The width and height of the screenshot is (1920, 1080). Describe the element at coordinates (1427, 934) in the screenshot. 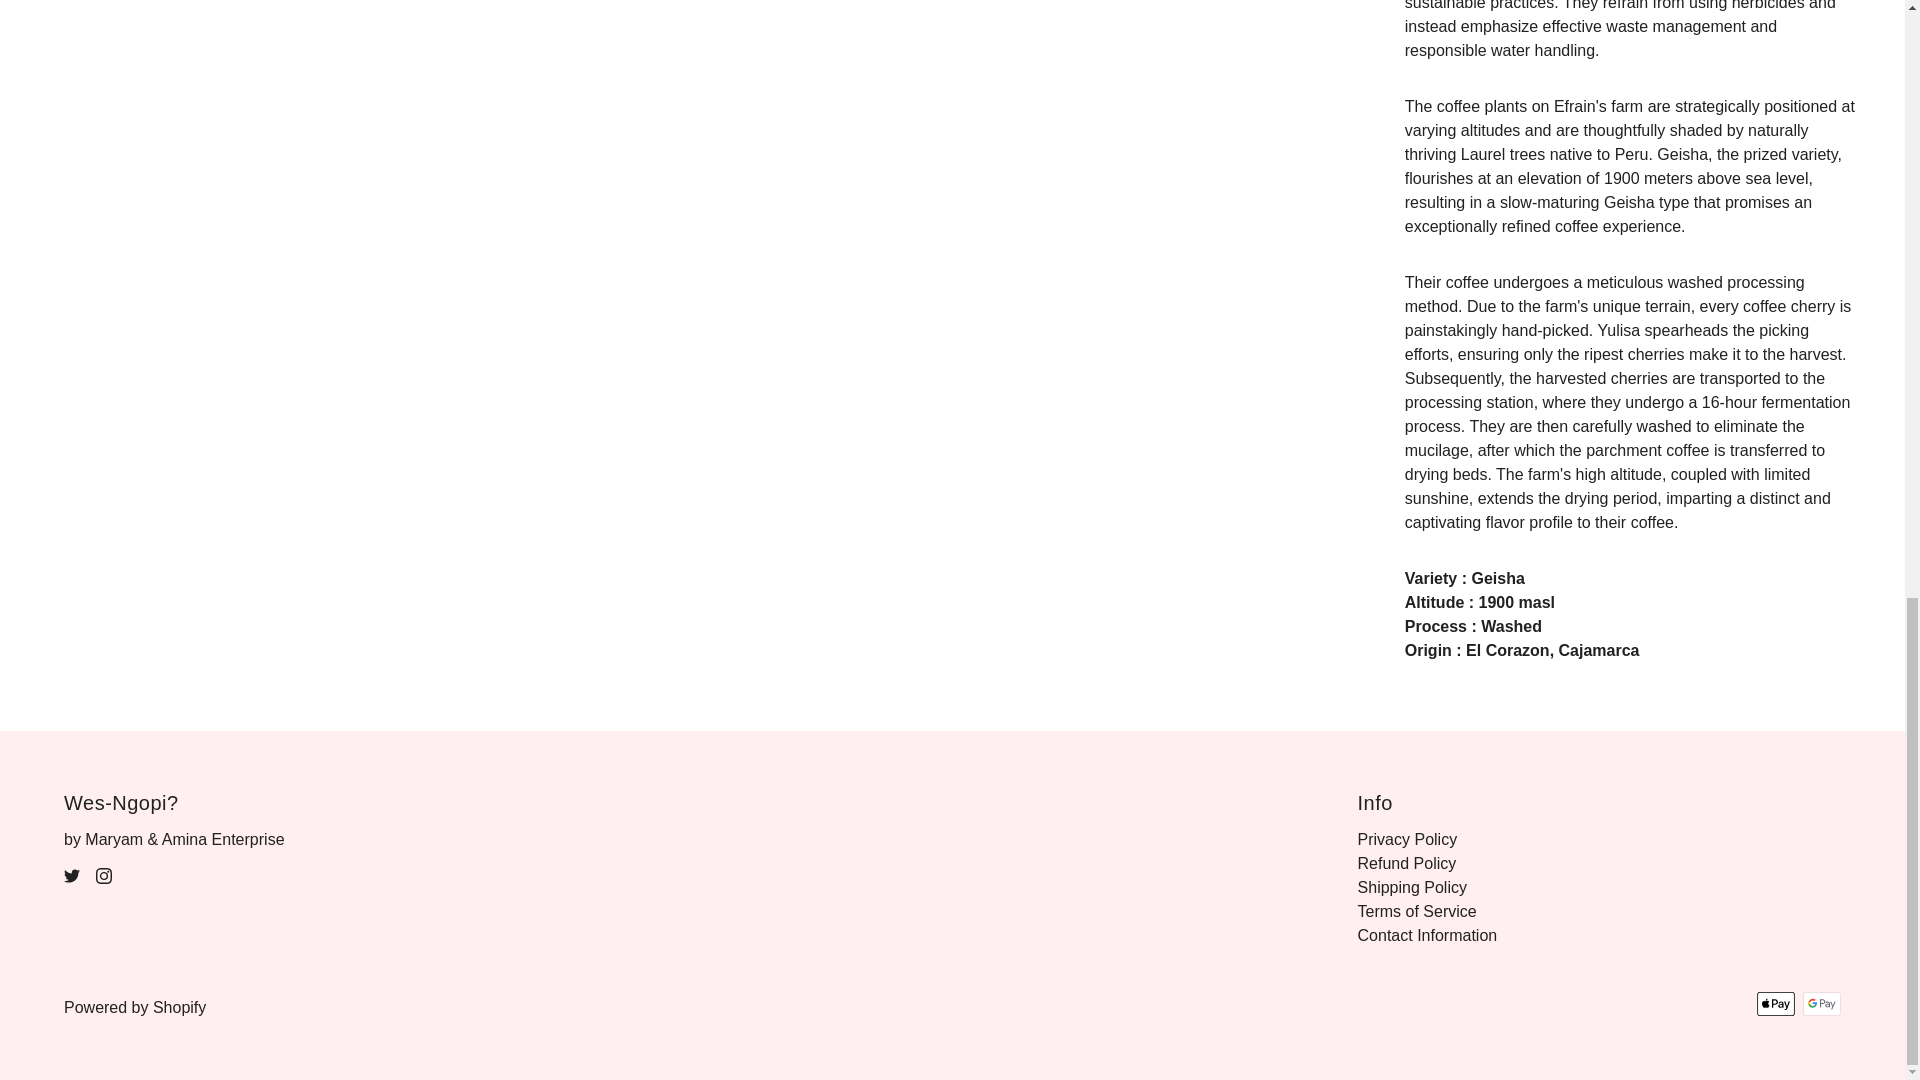

I see `Contact Information` at that location.